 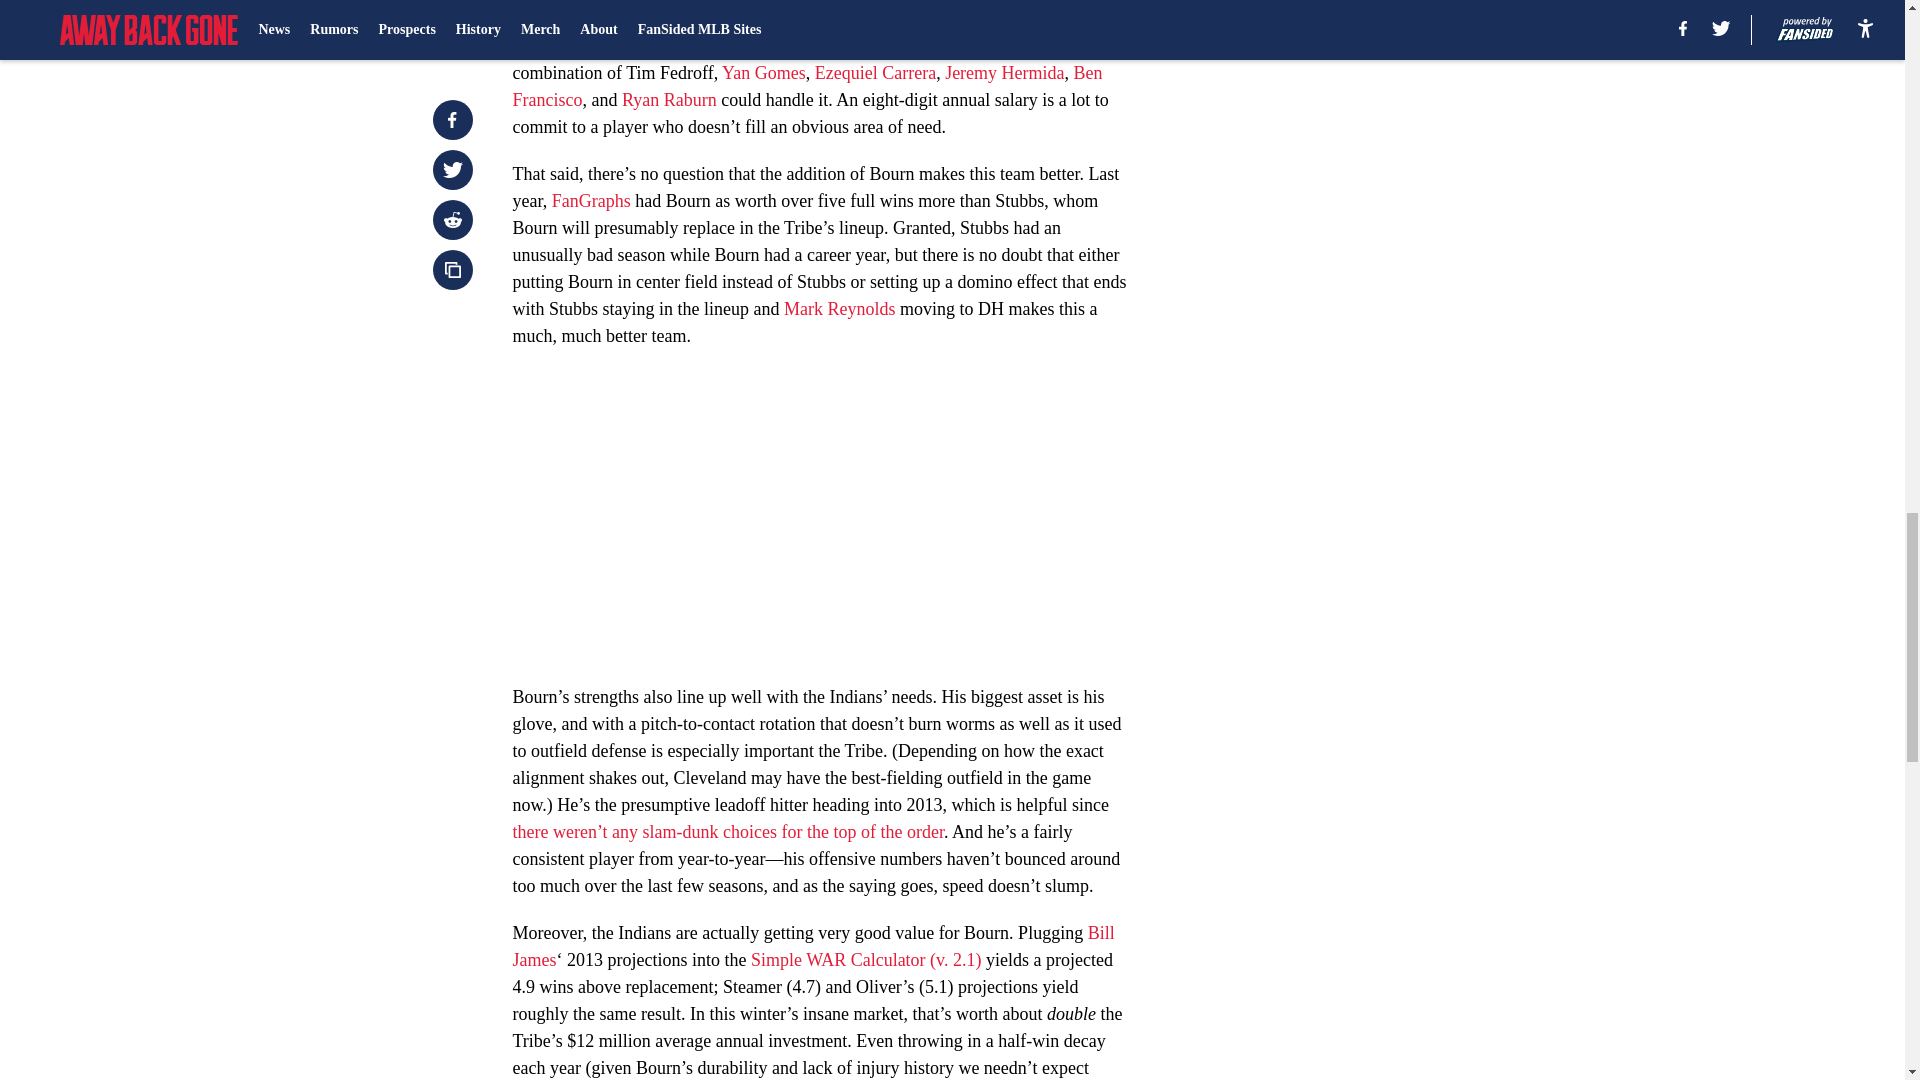 What do you see at coordinates (1004, 72) in the screenshot?
I see `Jeremy Hermida` at bounding box center [1004, 72].